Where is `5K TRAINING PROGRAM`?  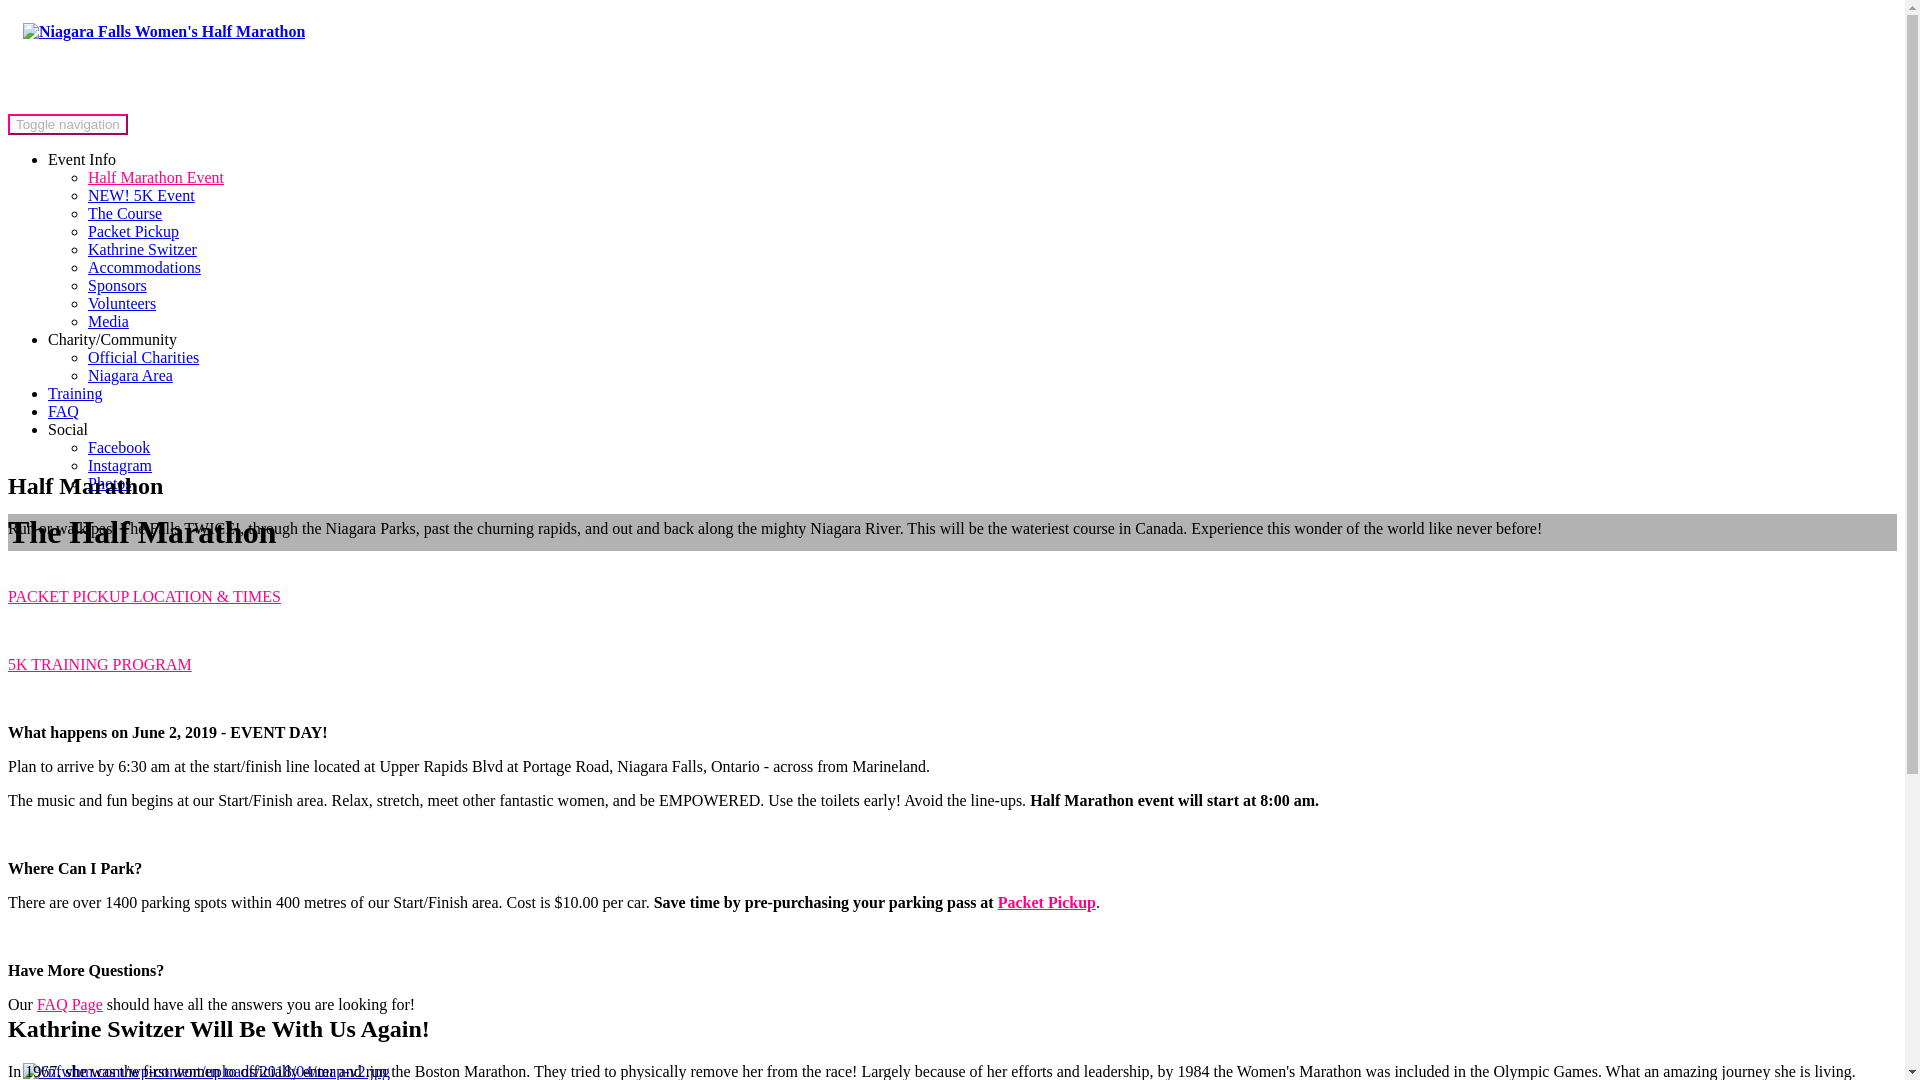
5K TRAINING PROGRAM is located at coordinates (100, 664).